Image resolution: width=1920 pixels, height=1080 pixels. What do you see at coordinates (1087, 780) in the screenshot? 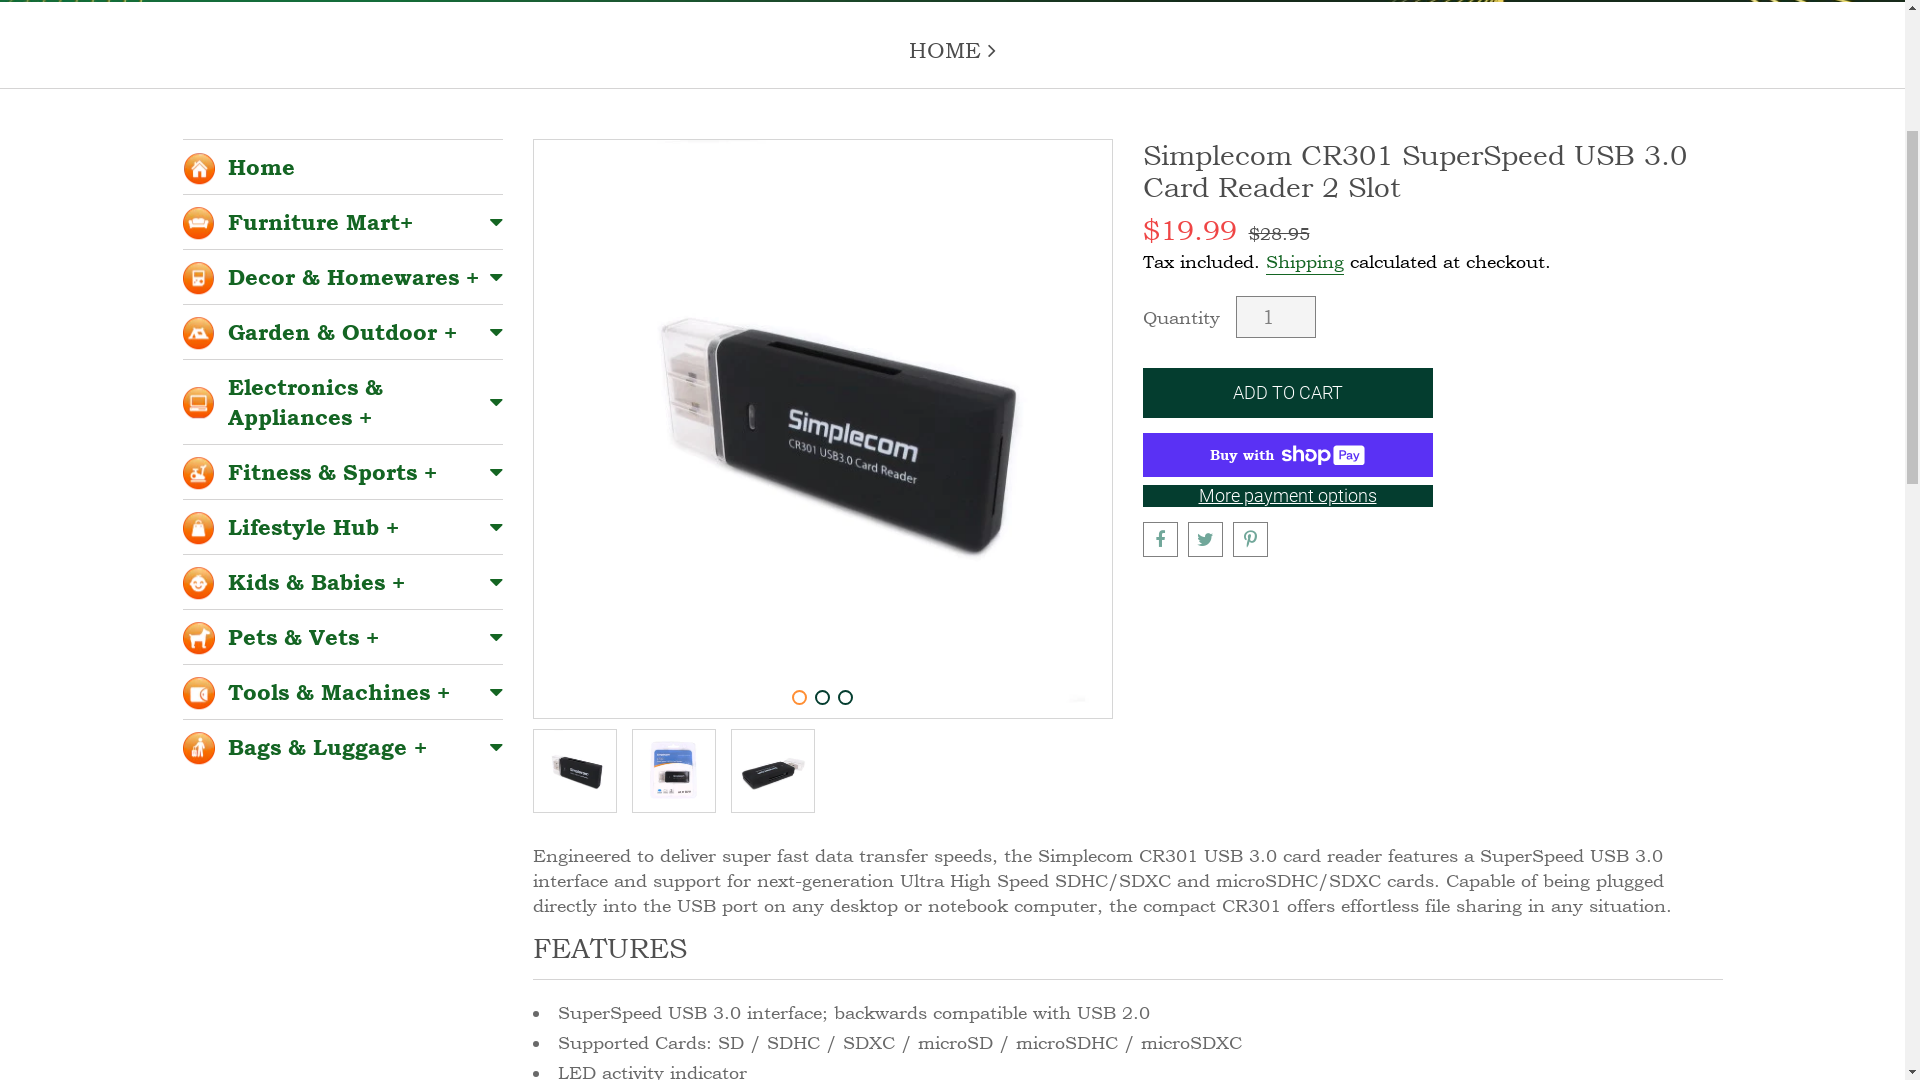
I see `Next` at bounding box center [1087, 780].